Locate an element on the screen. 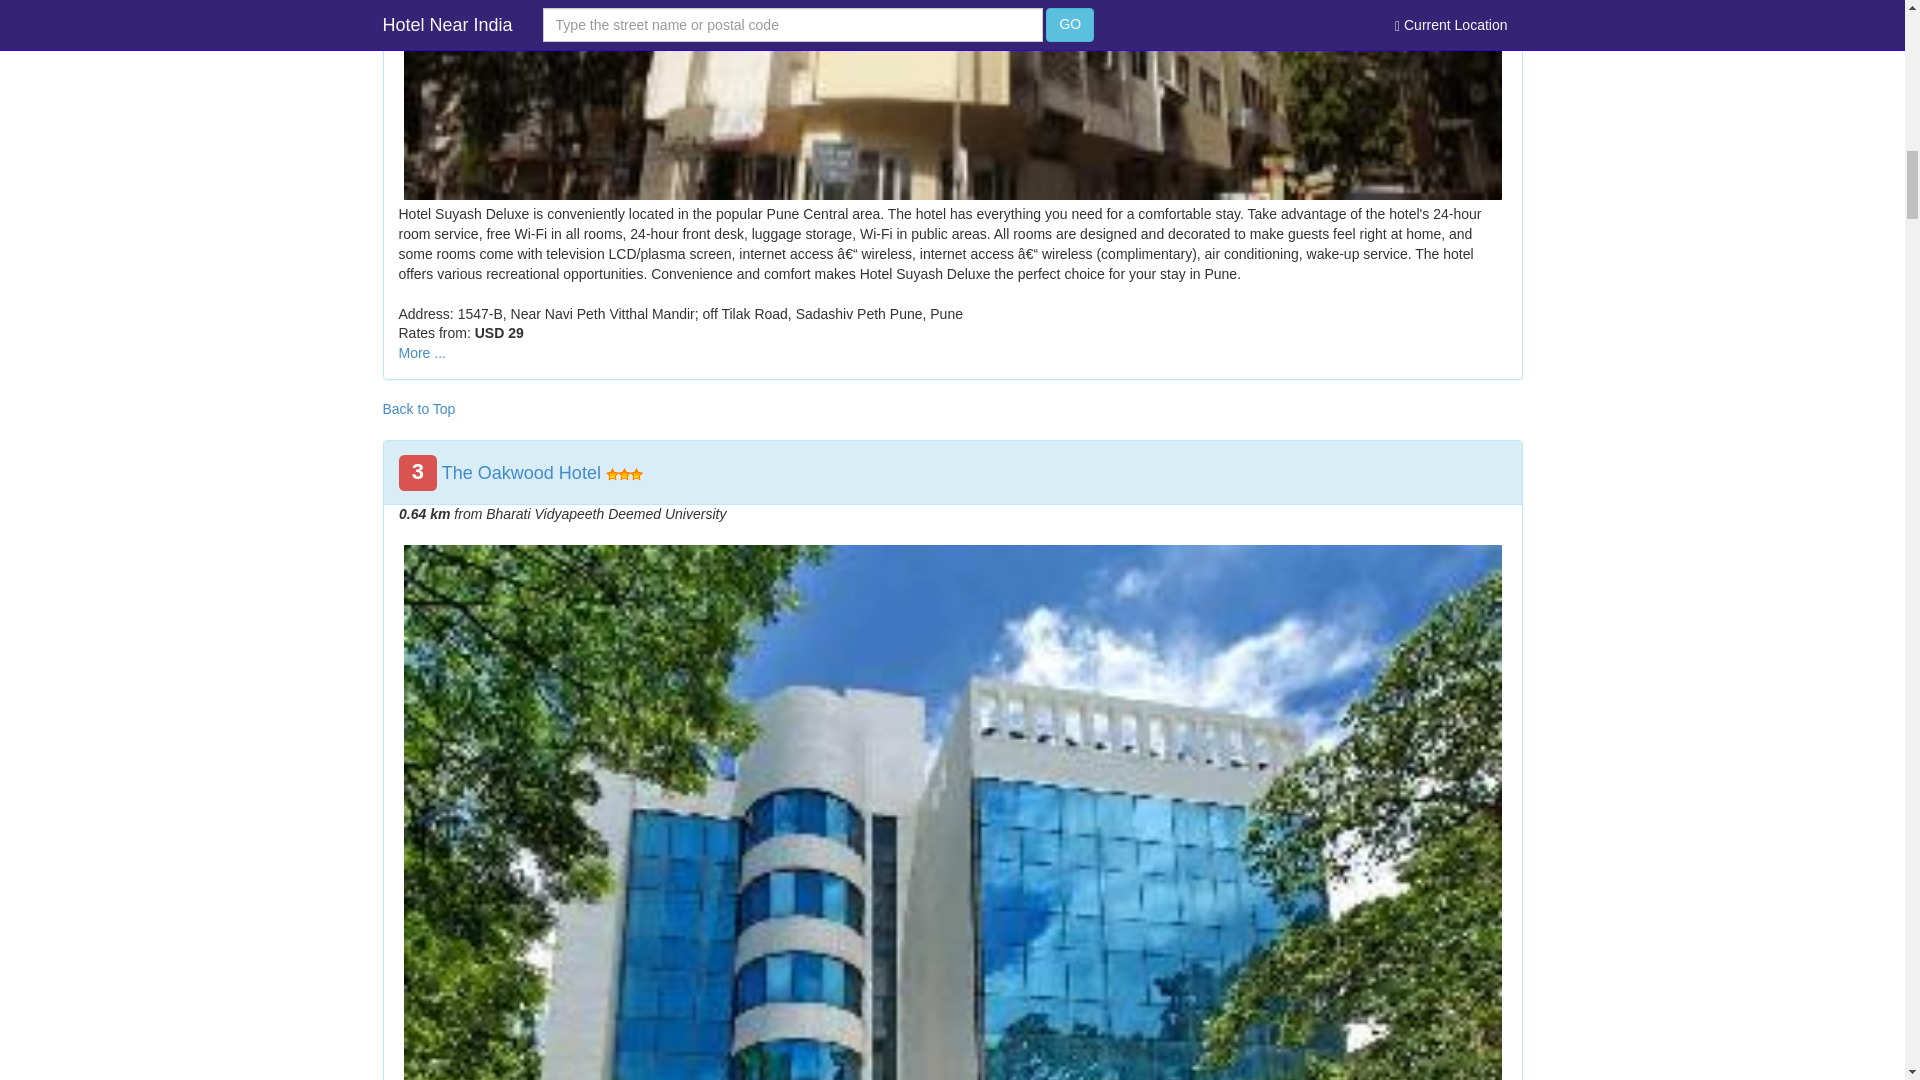  More ... is located at coordinates (421, 352).